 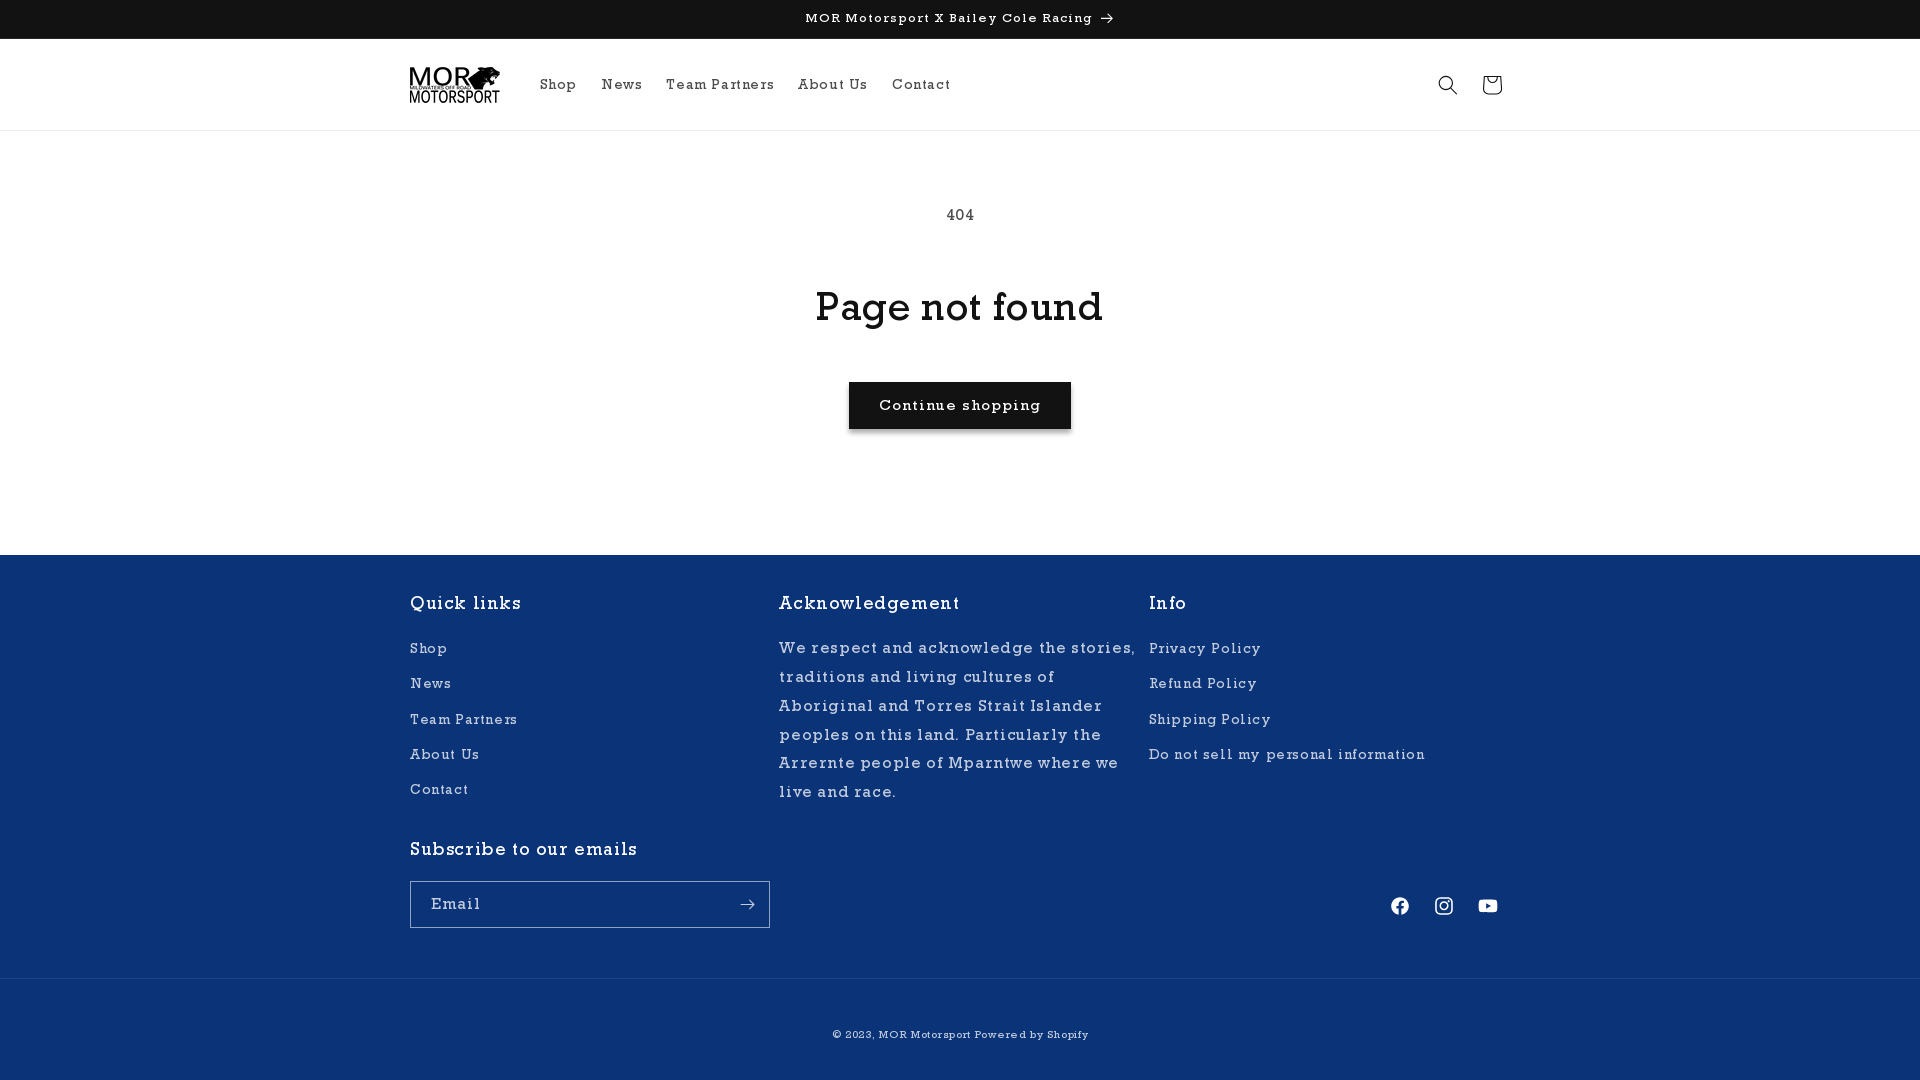 What do you see at coordinates (464, 720) in the screenshot?
I see `Team Partners` at bounding box center [464, 720].